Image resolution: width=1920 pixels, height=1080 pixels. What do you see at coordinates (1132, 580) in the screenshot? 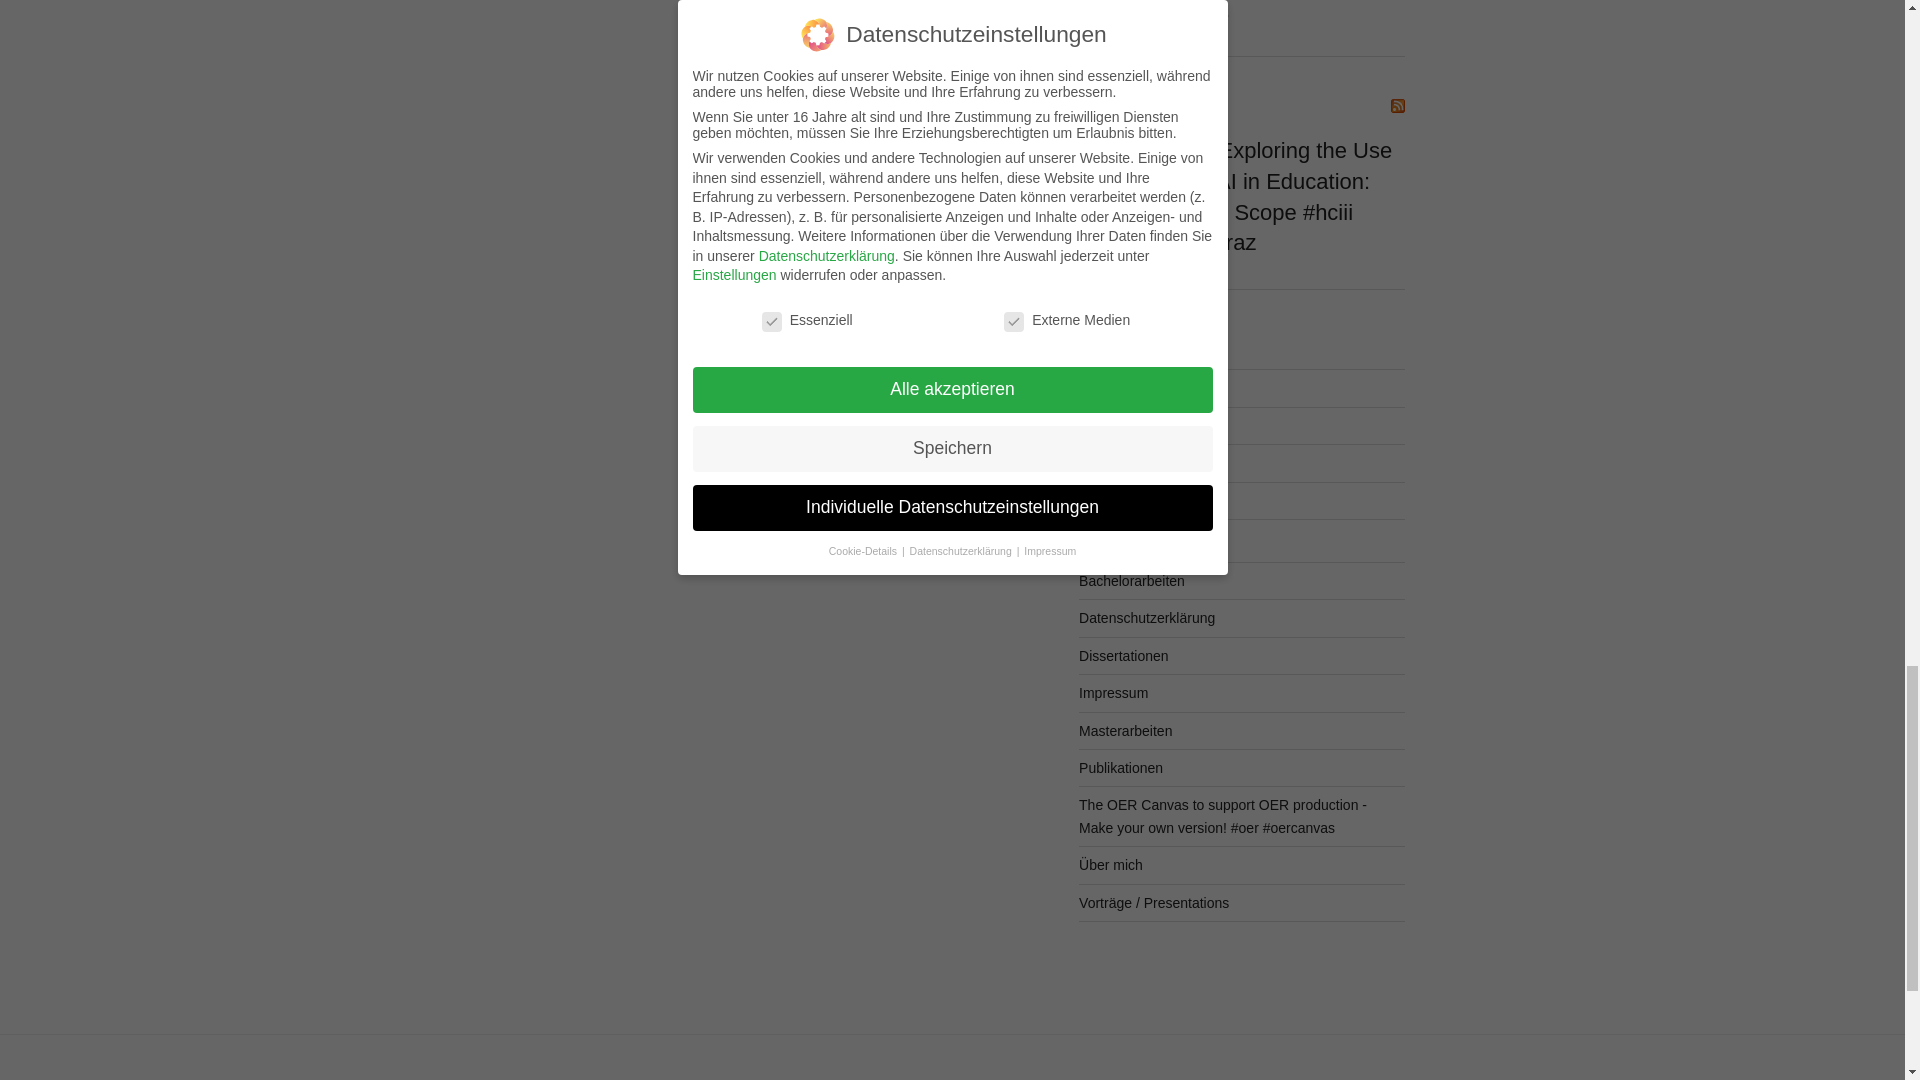
I see `Bachelorarbeiten` at bounding box center [1132, 580].